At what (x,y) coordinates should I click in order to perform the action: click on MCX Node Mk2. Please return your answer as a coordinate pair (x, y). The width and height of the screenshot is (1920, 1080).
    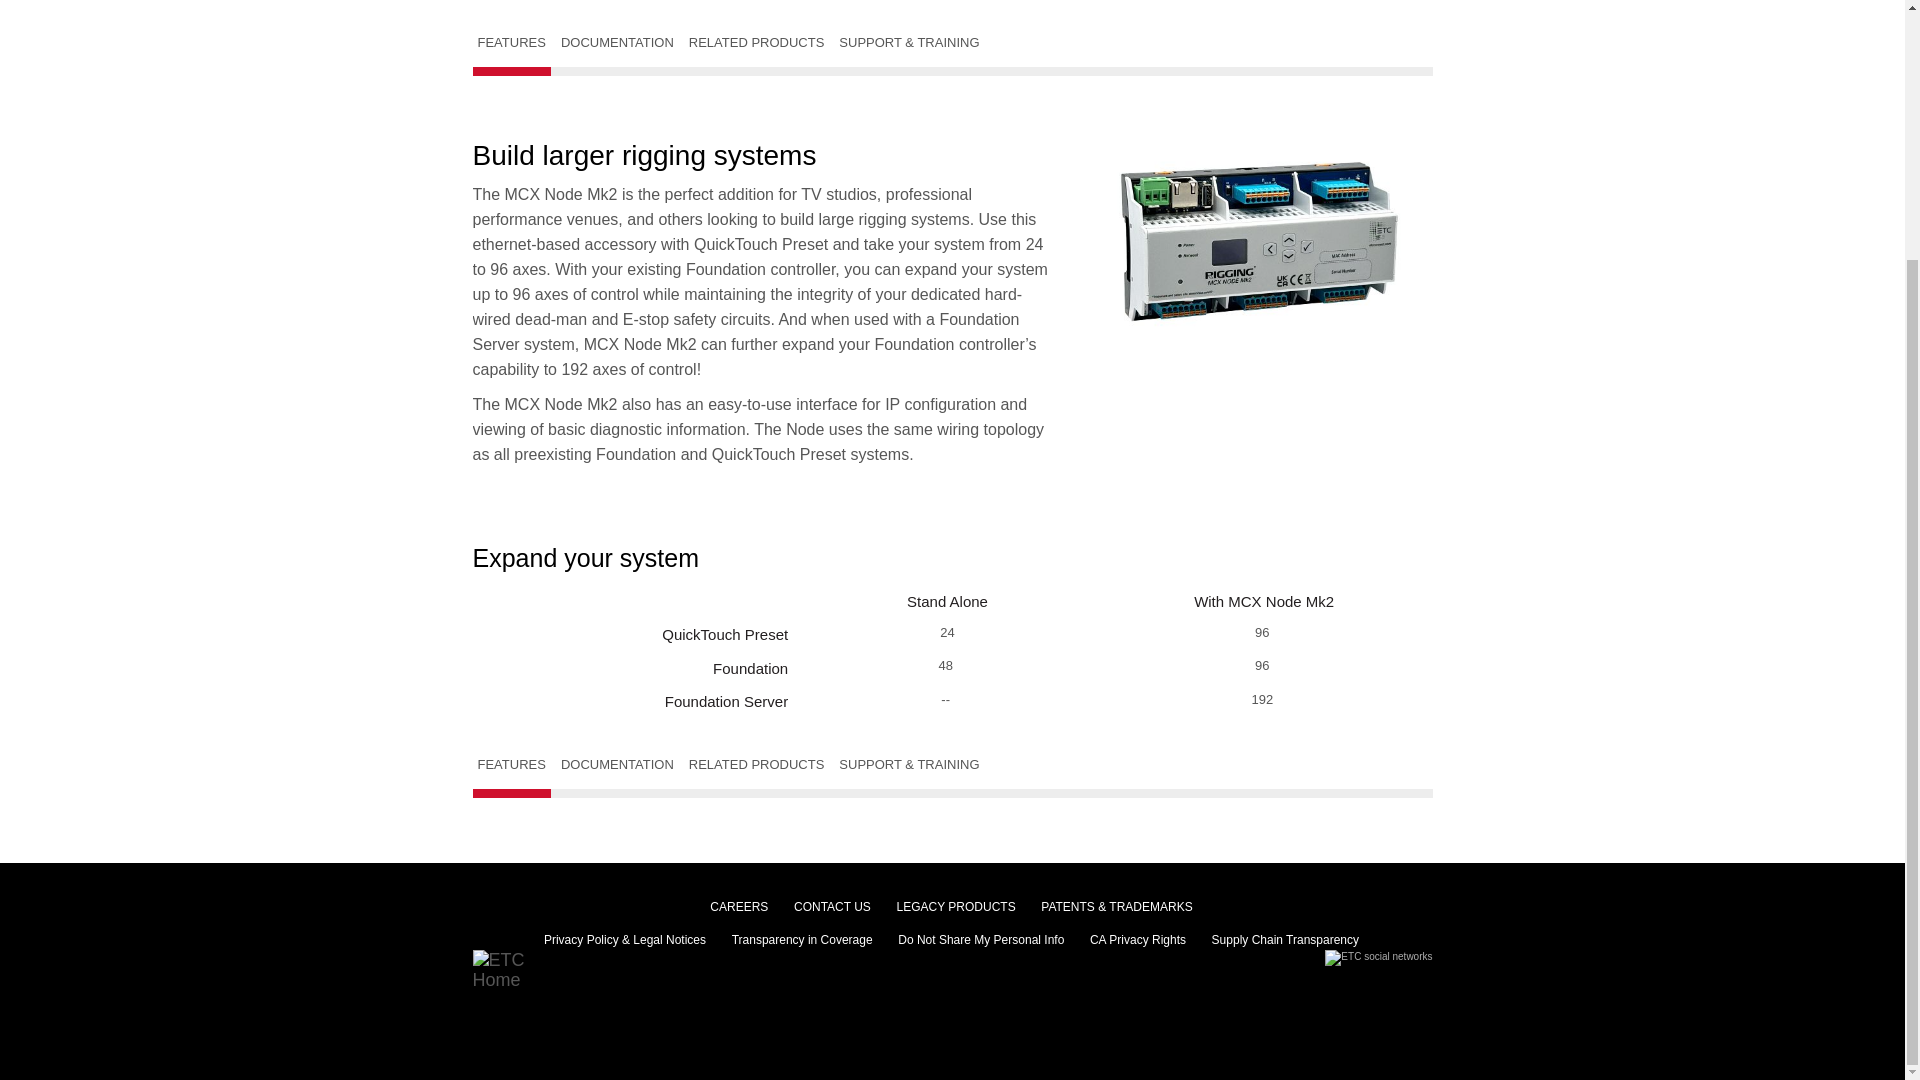
    Looking at the image, I should click on (1257, 241).